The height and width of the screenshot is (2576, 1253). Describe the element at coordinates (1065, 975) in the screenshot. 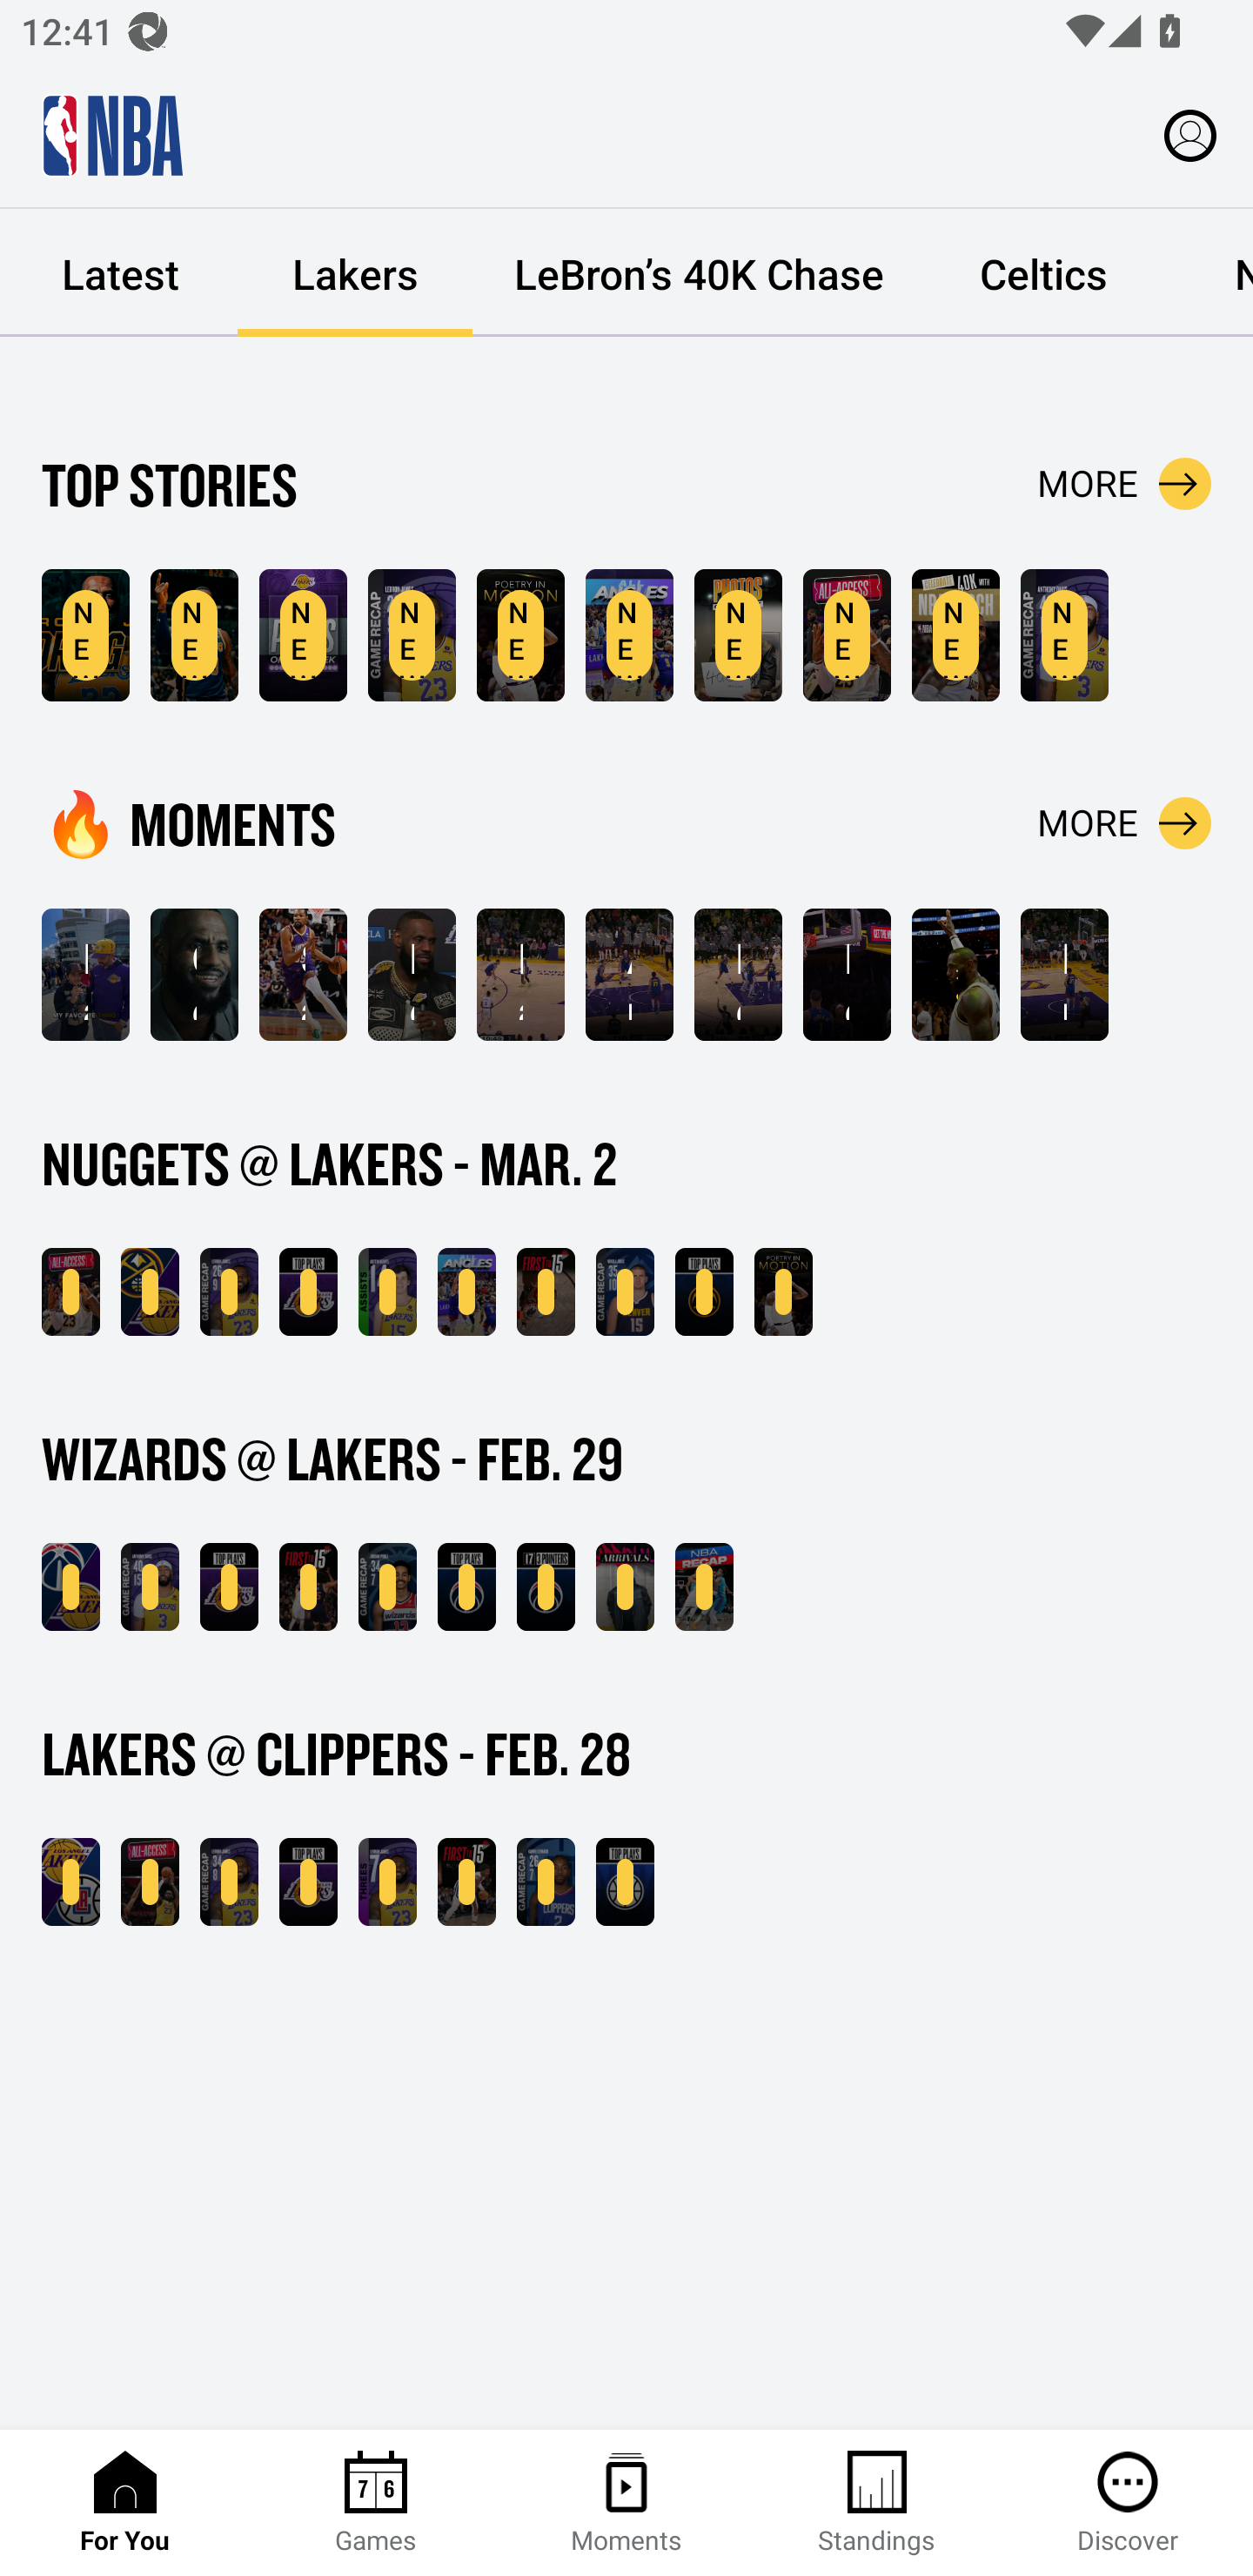

I see `Dunk by Jaxson Hayes` at that location.